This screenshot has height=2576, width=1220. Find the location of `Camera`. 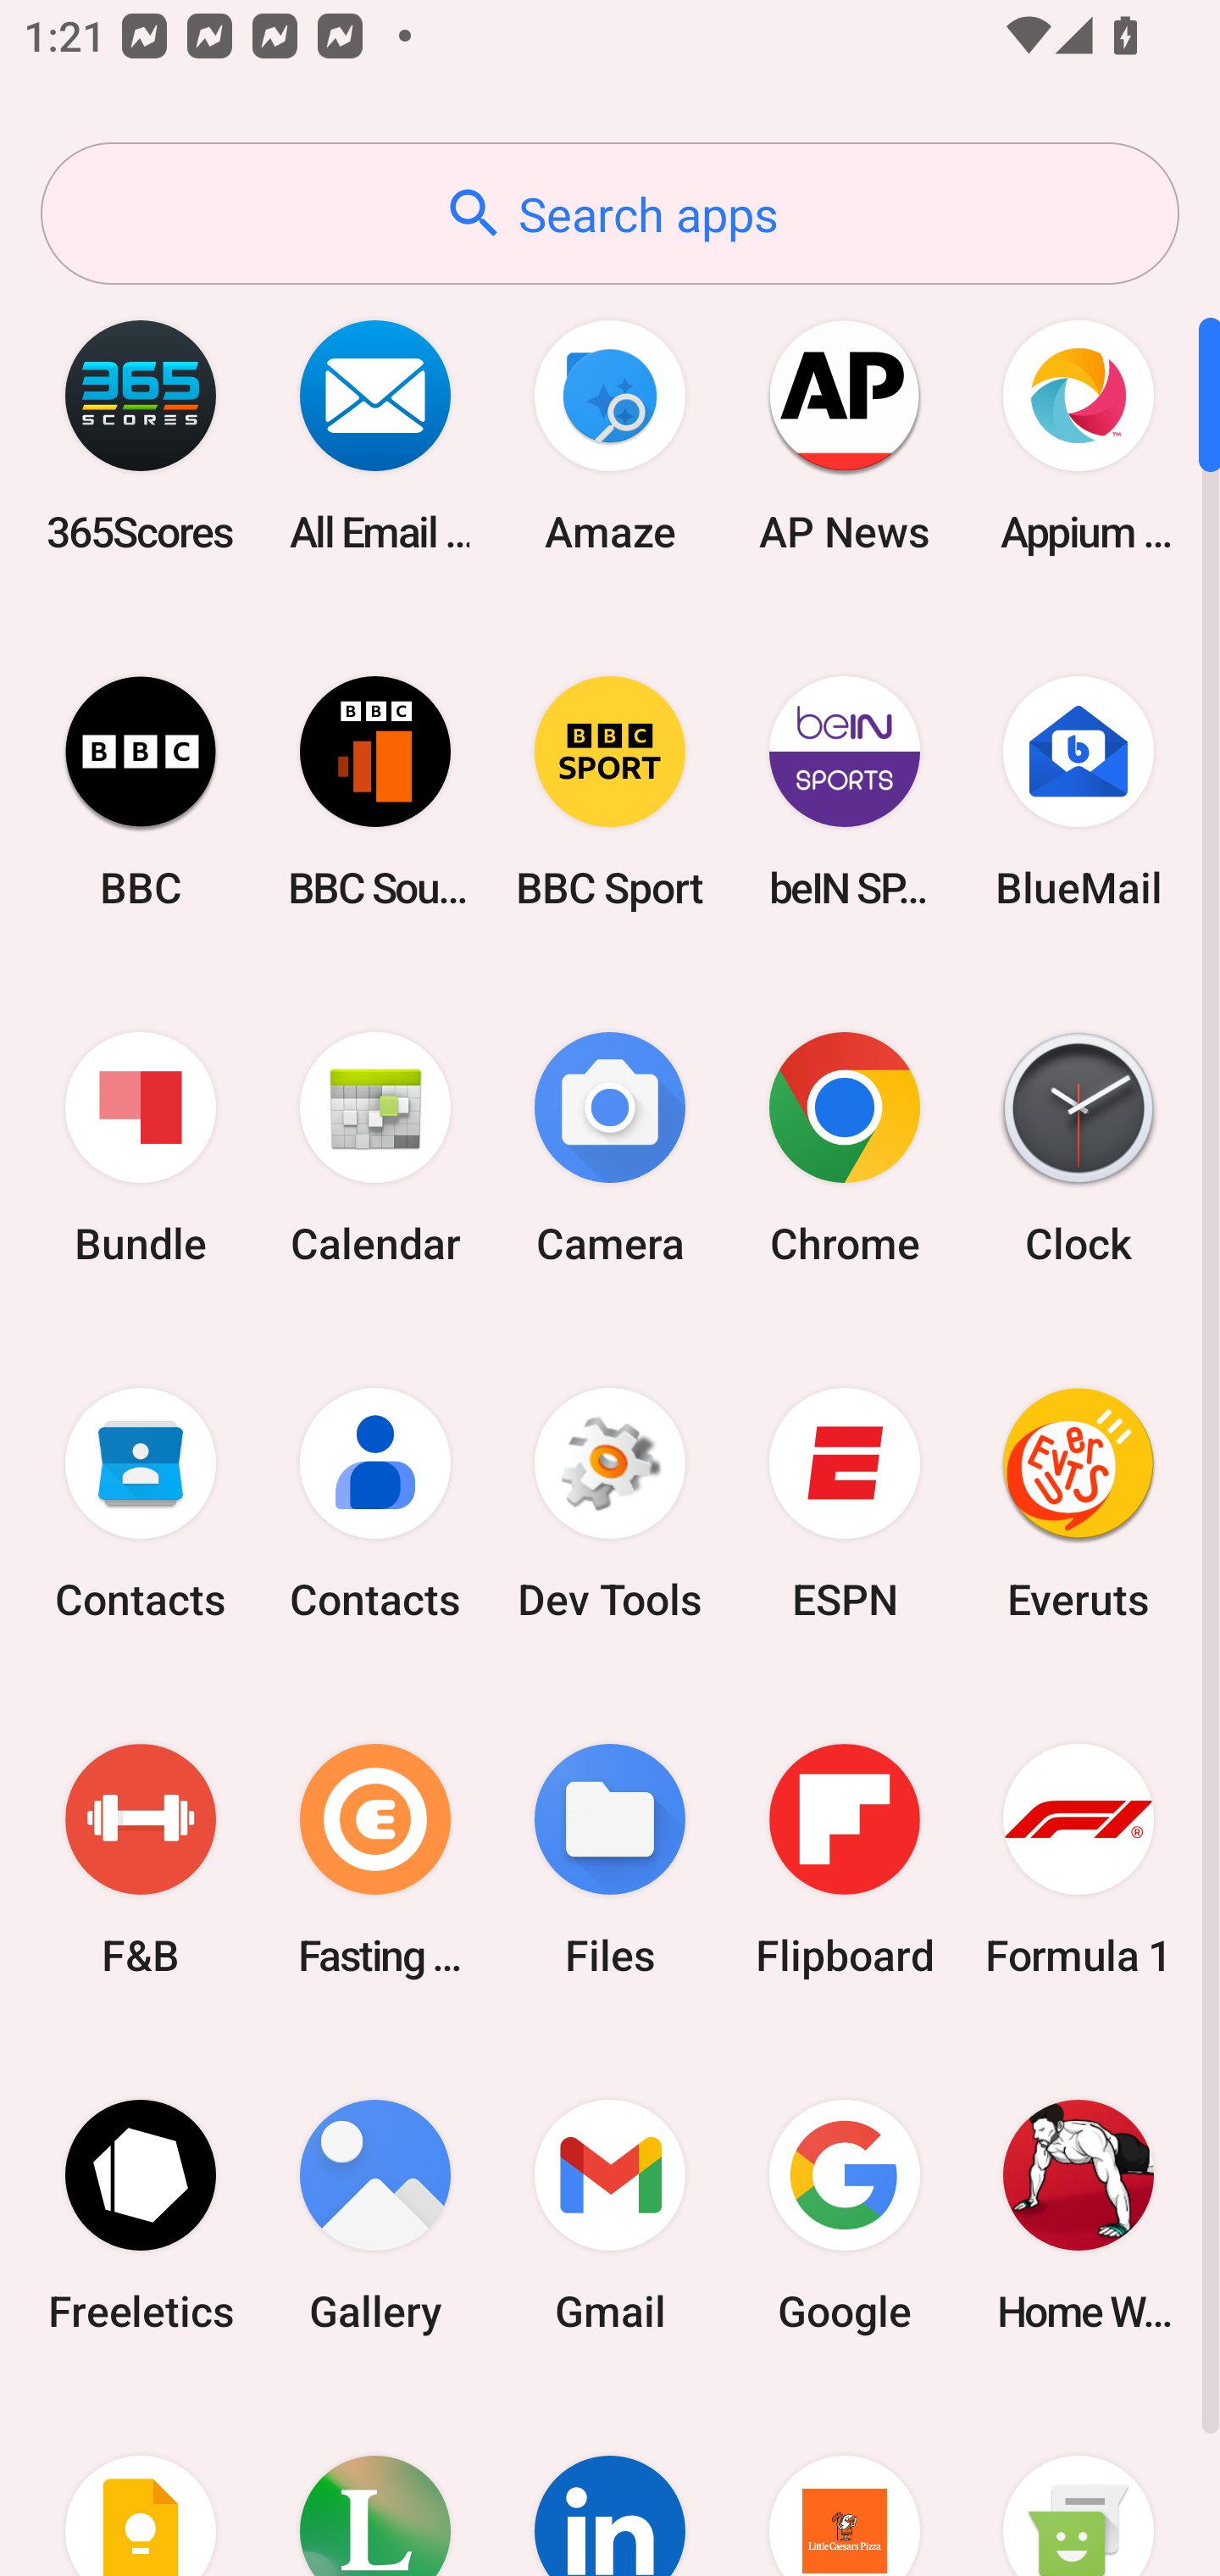

Camera is located at coordinates (610, 1149).